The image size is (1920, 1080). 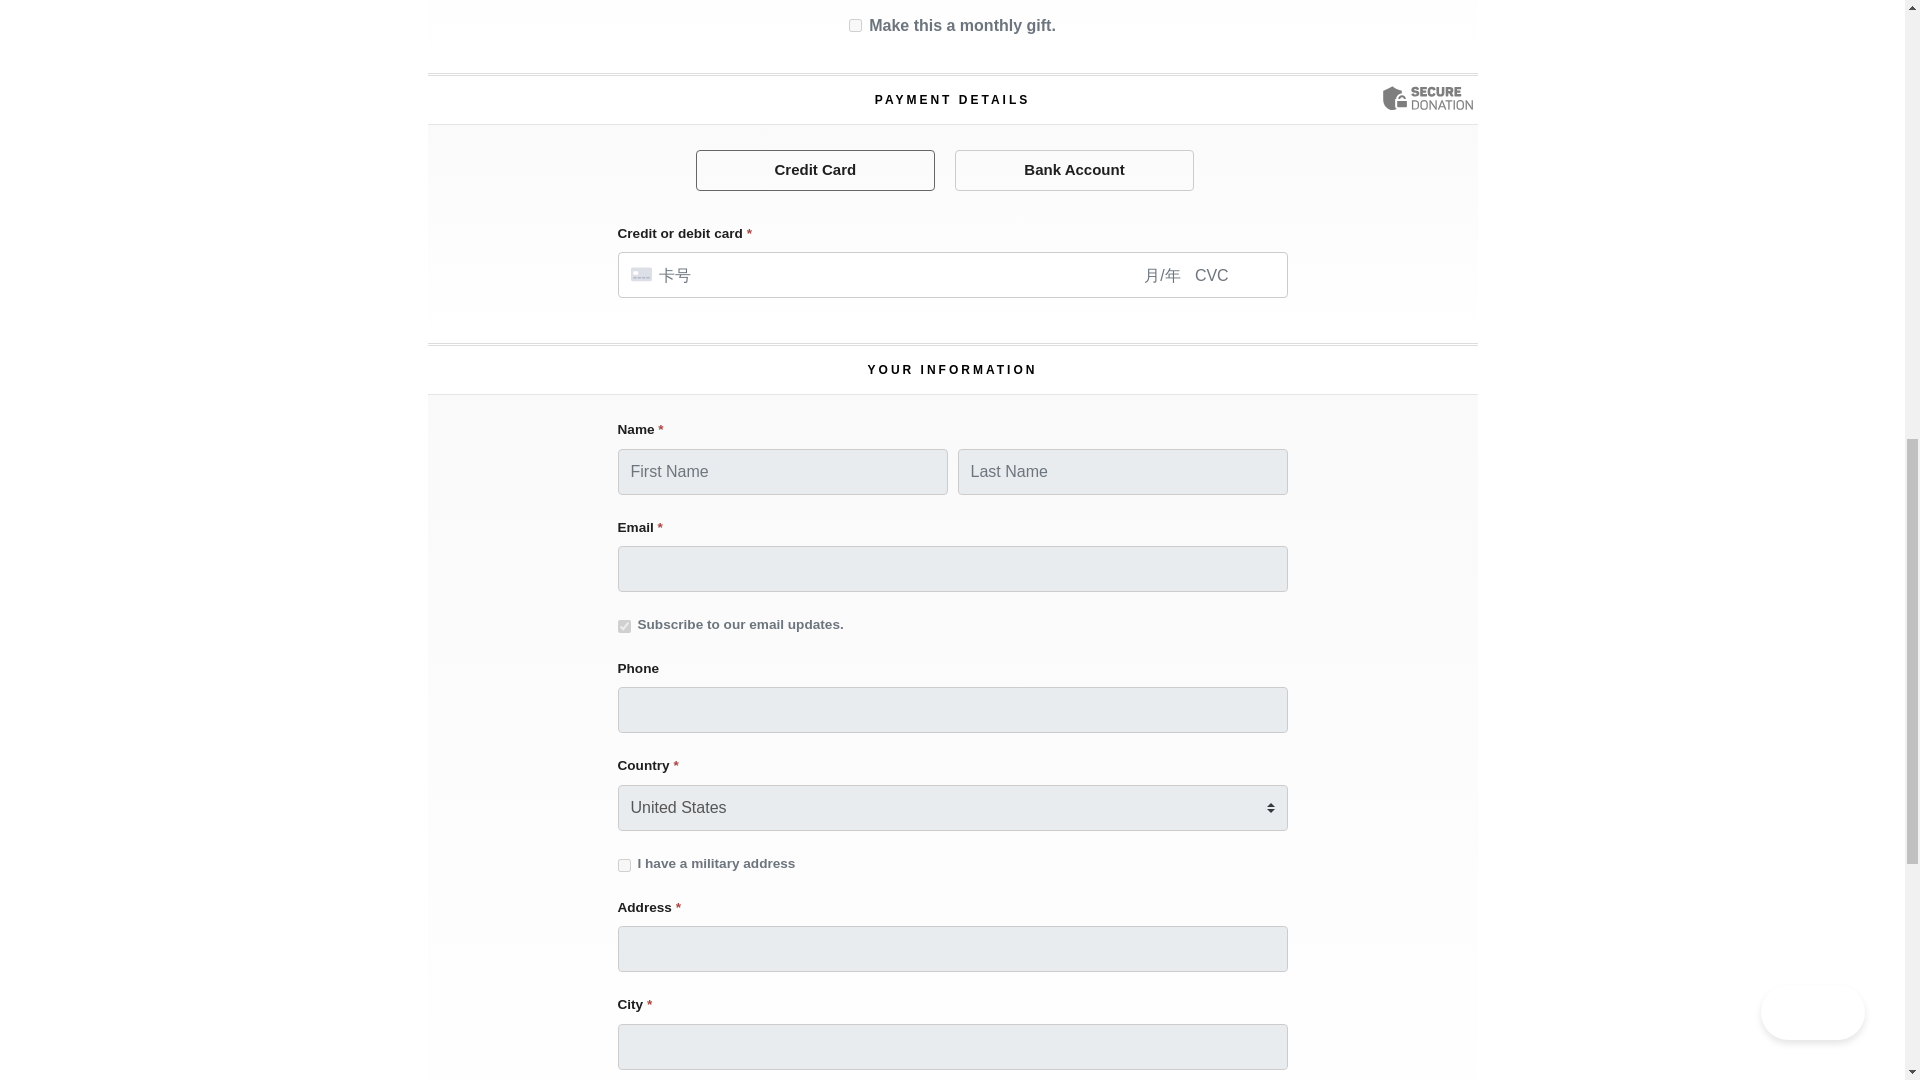 I want to click on on, so click(x=855, y=26).